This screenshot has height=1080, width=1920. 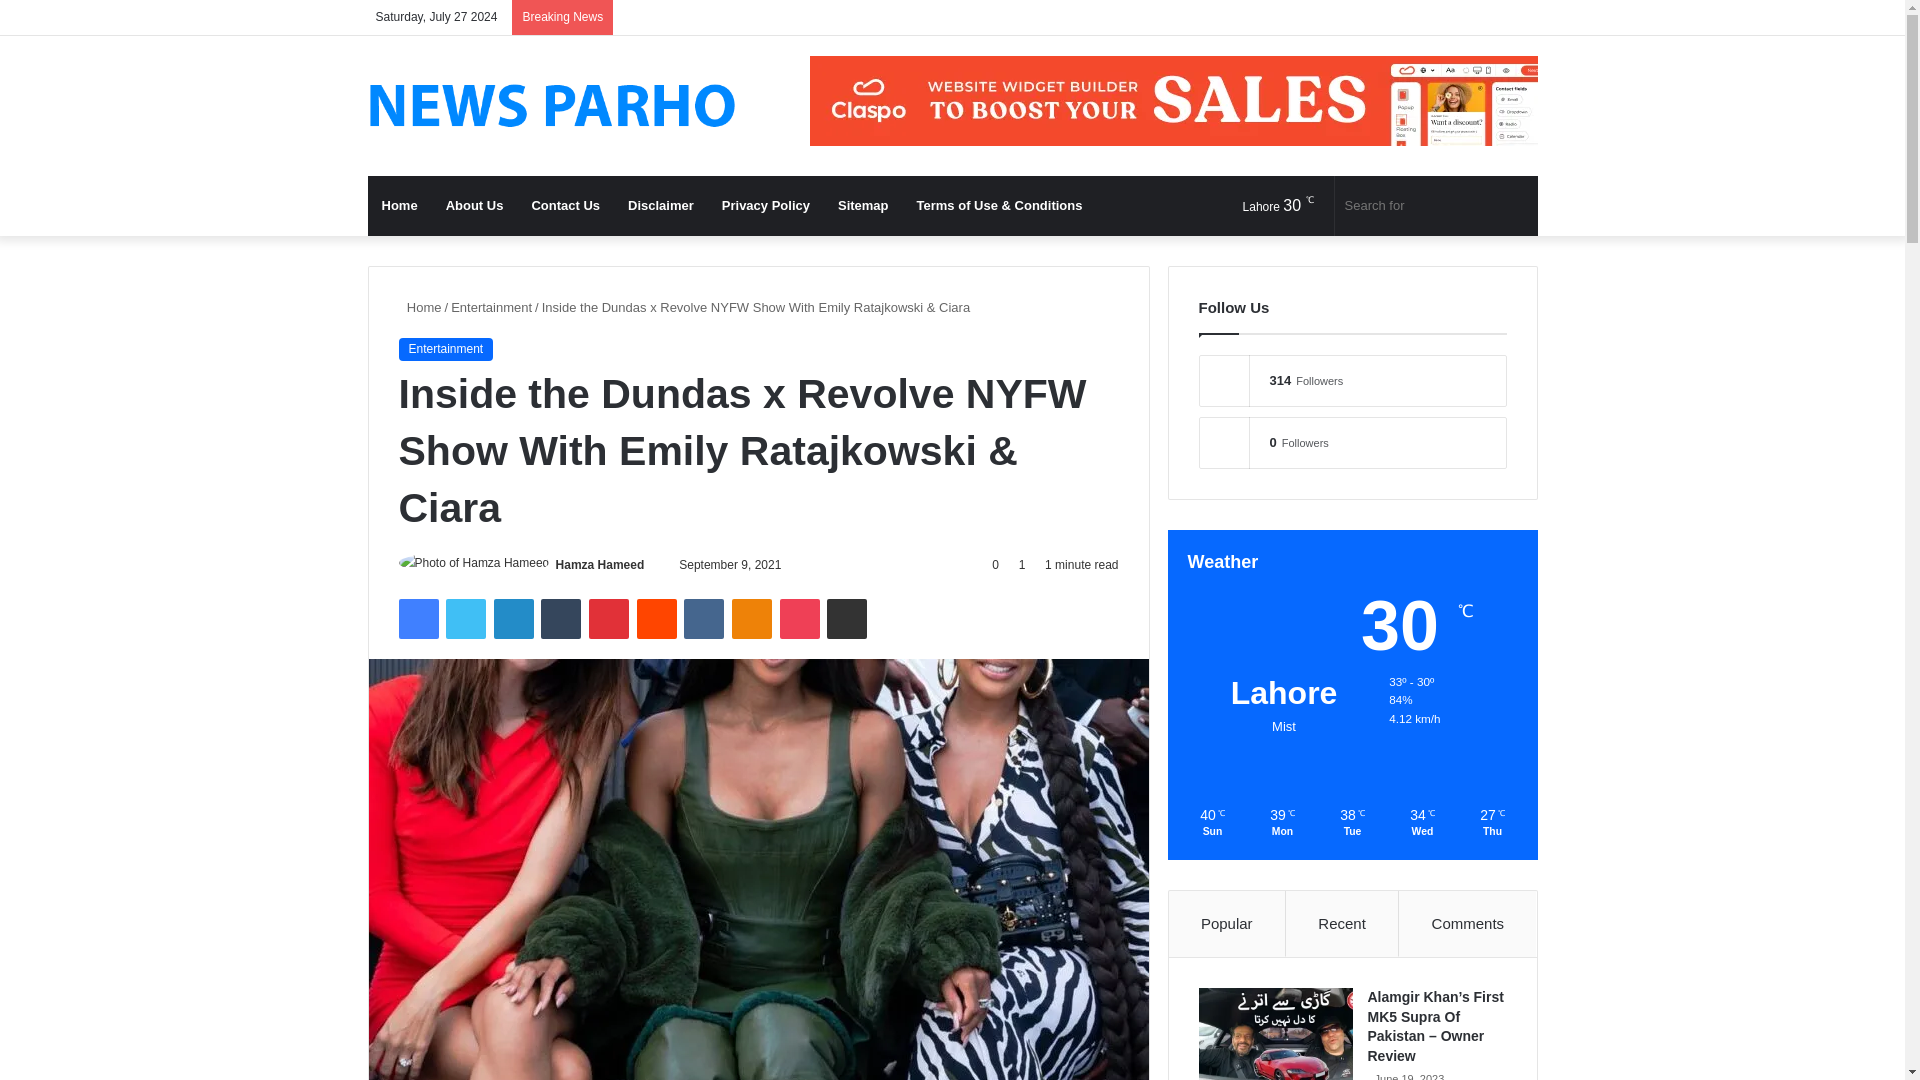 What do you see at coordinates (799, 619) in the screenshot?
I see `Pocket` at bounding box center [799, 619].